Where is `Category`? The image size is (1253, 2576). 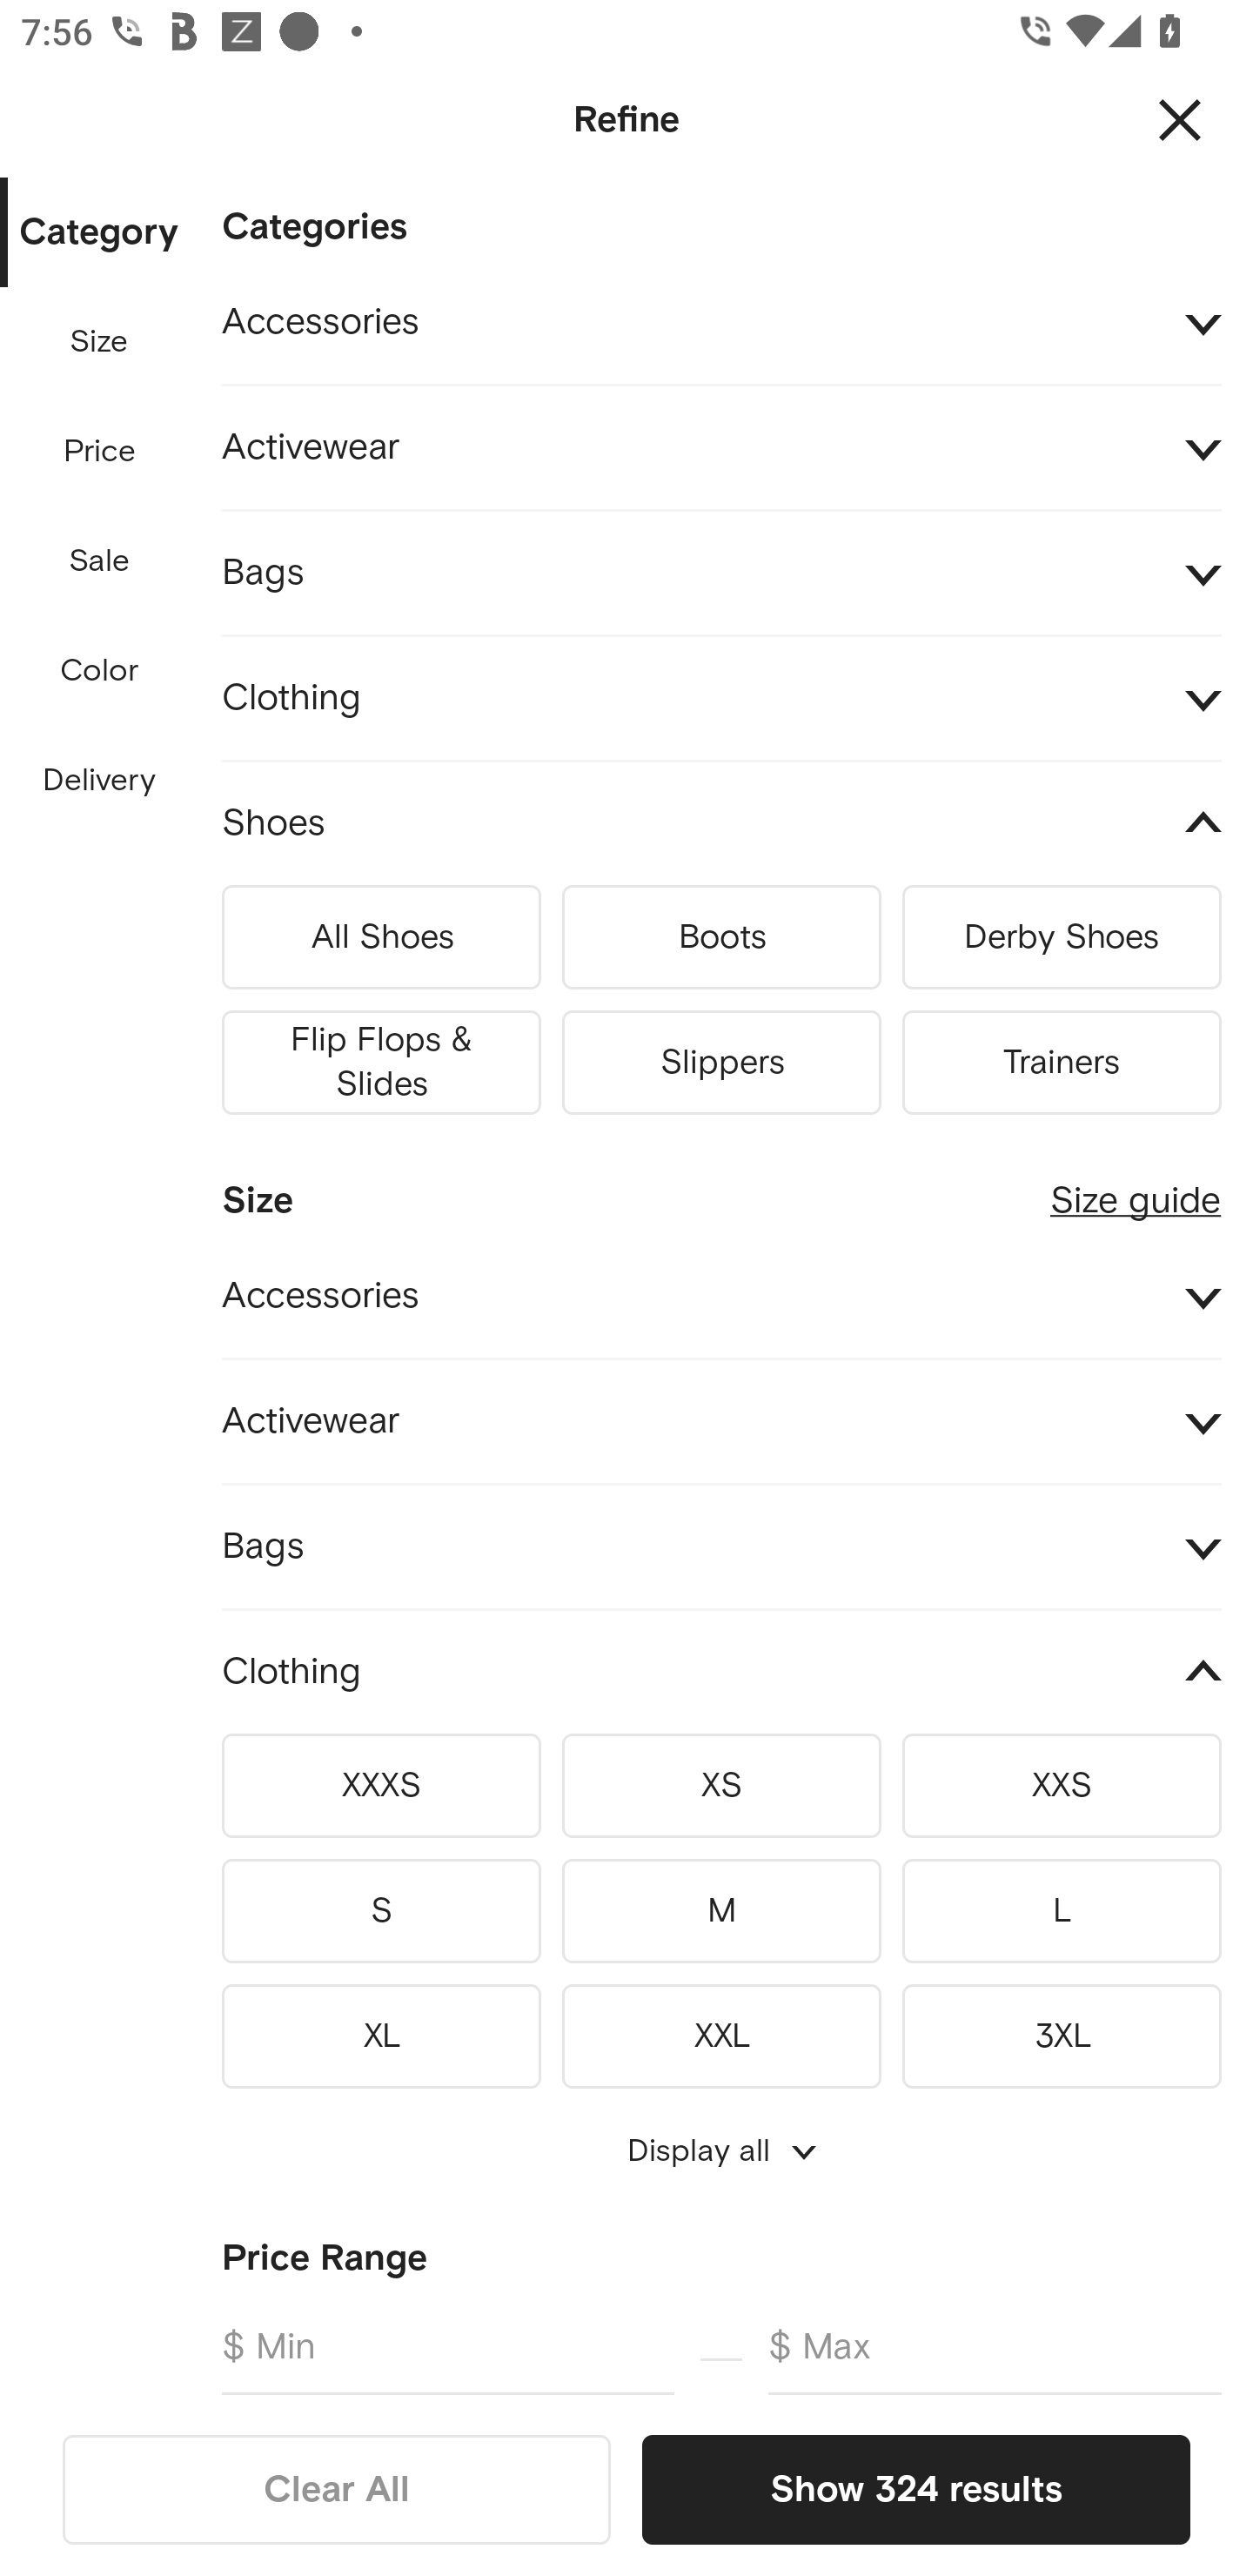 Category is located at coordinates (98, 233).